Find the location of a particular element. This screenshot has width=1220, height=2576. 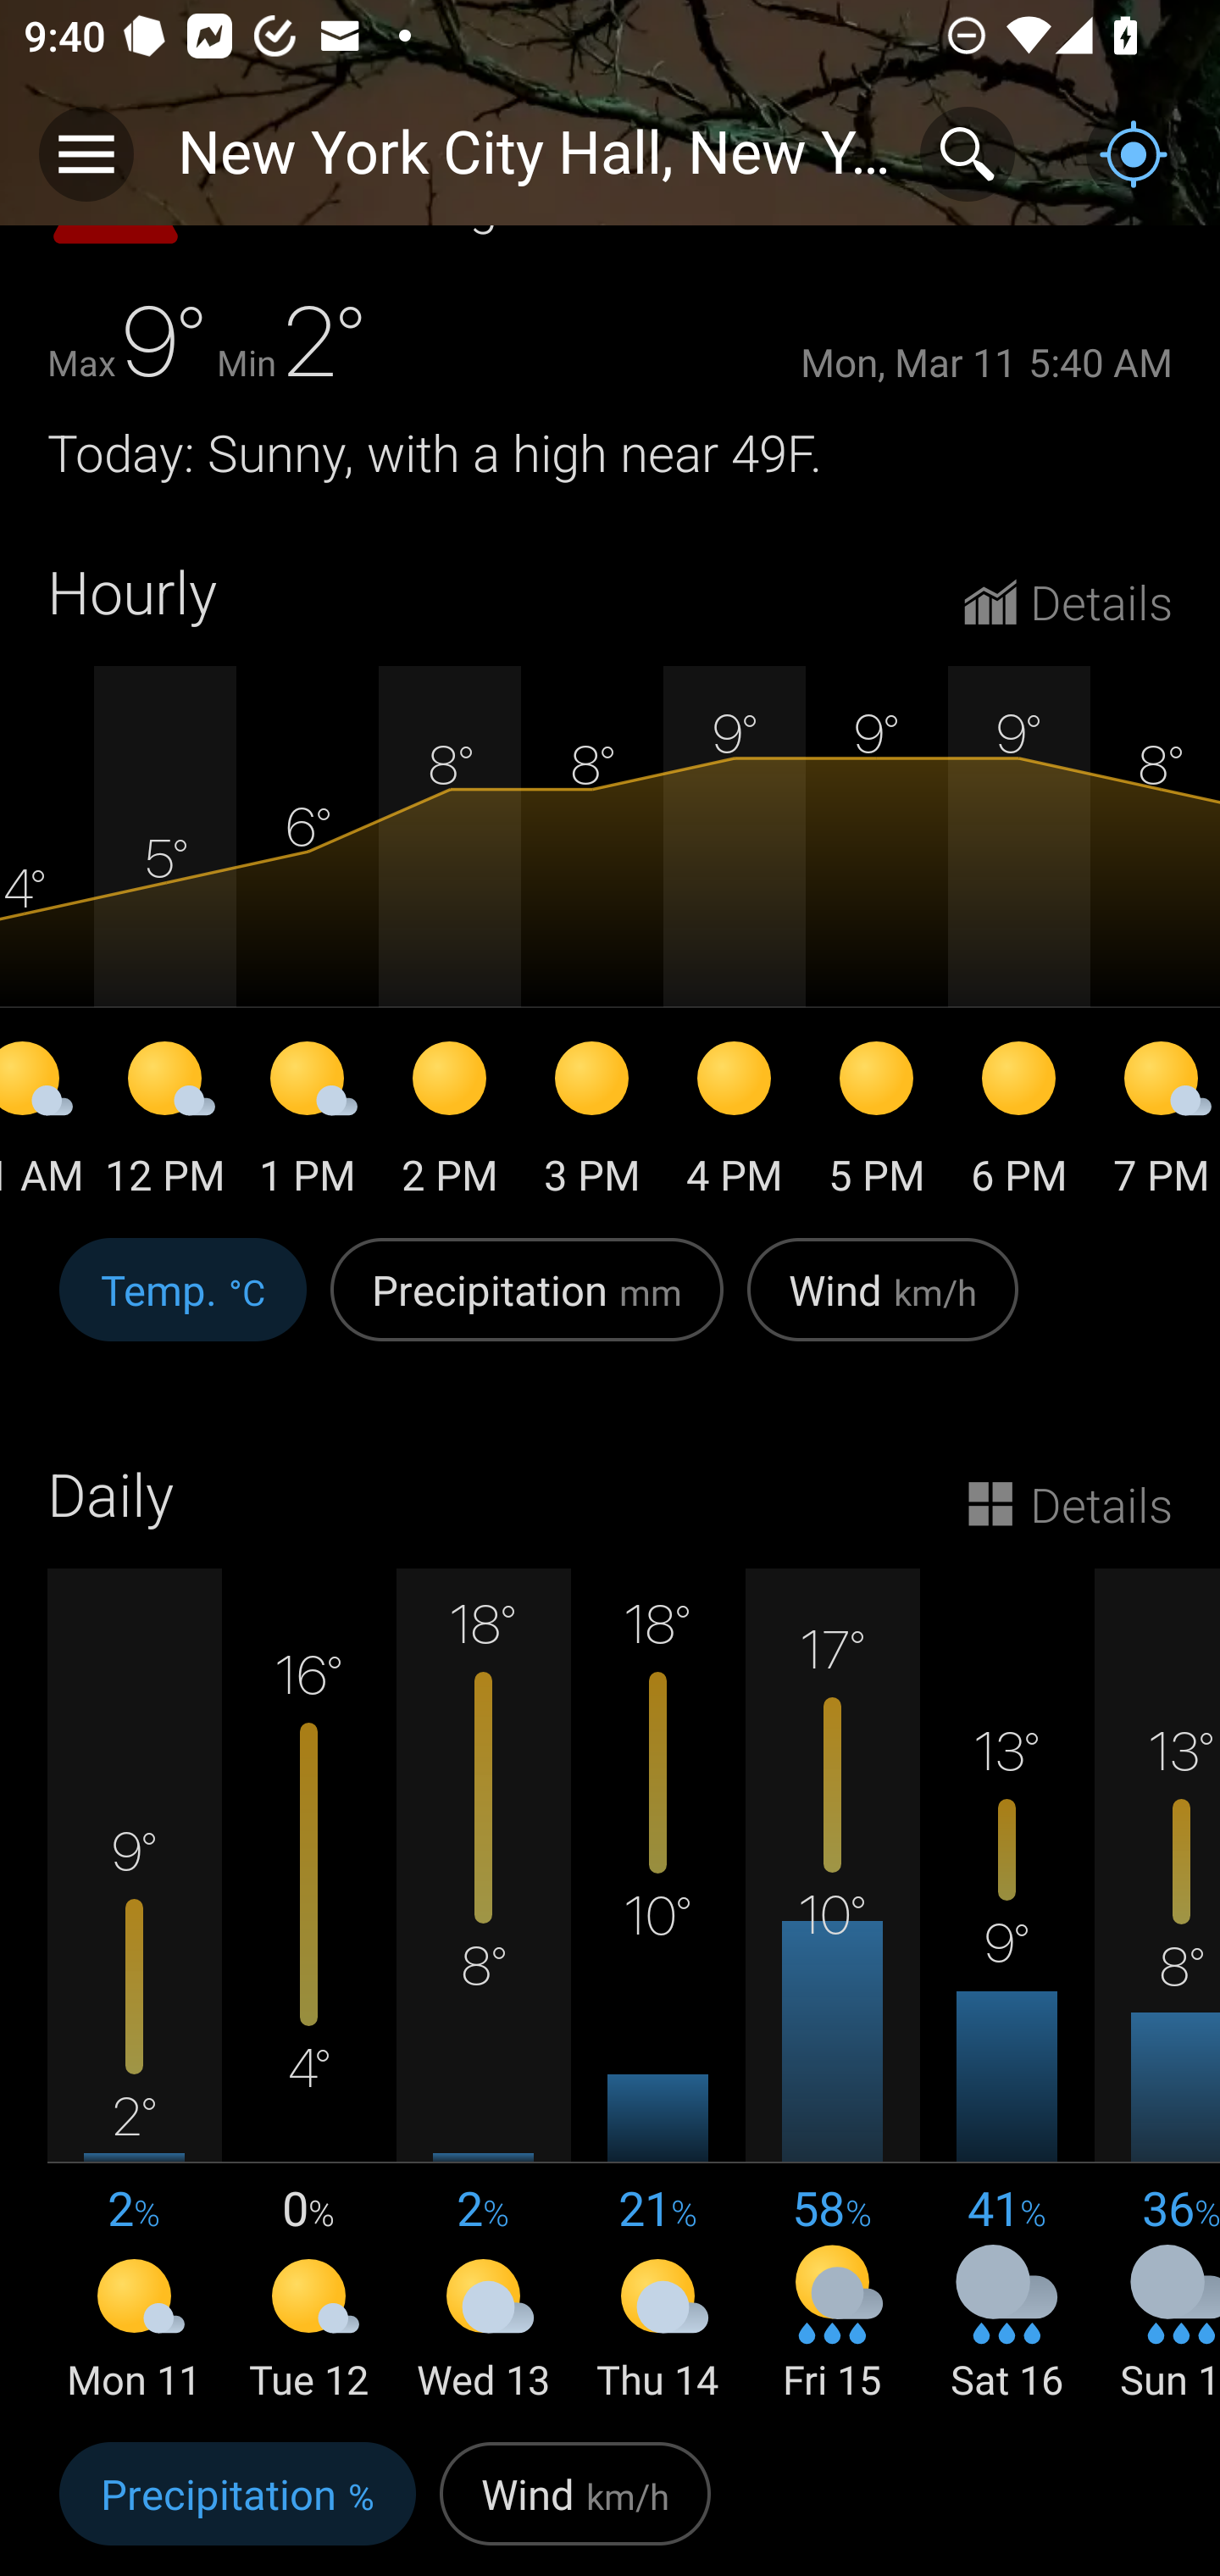

Temp. °C is located at coordinates (183, 1307).